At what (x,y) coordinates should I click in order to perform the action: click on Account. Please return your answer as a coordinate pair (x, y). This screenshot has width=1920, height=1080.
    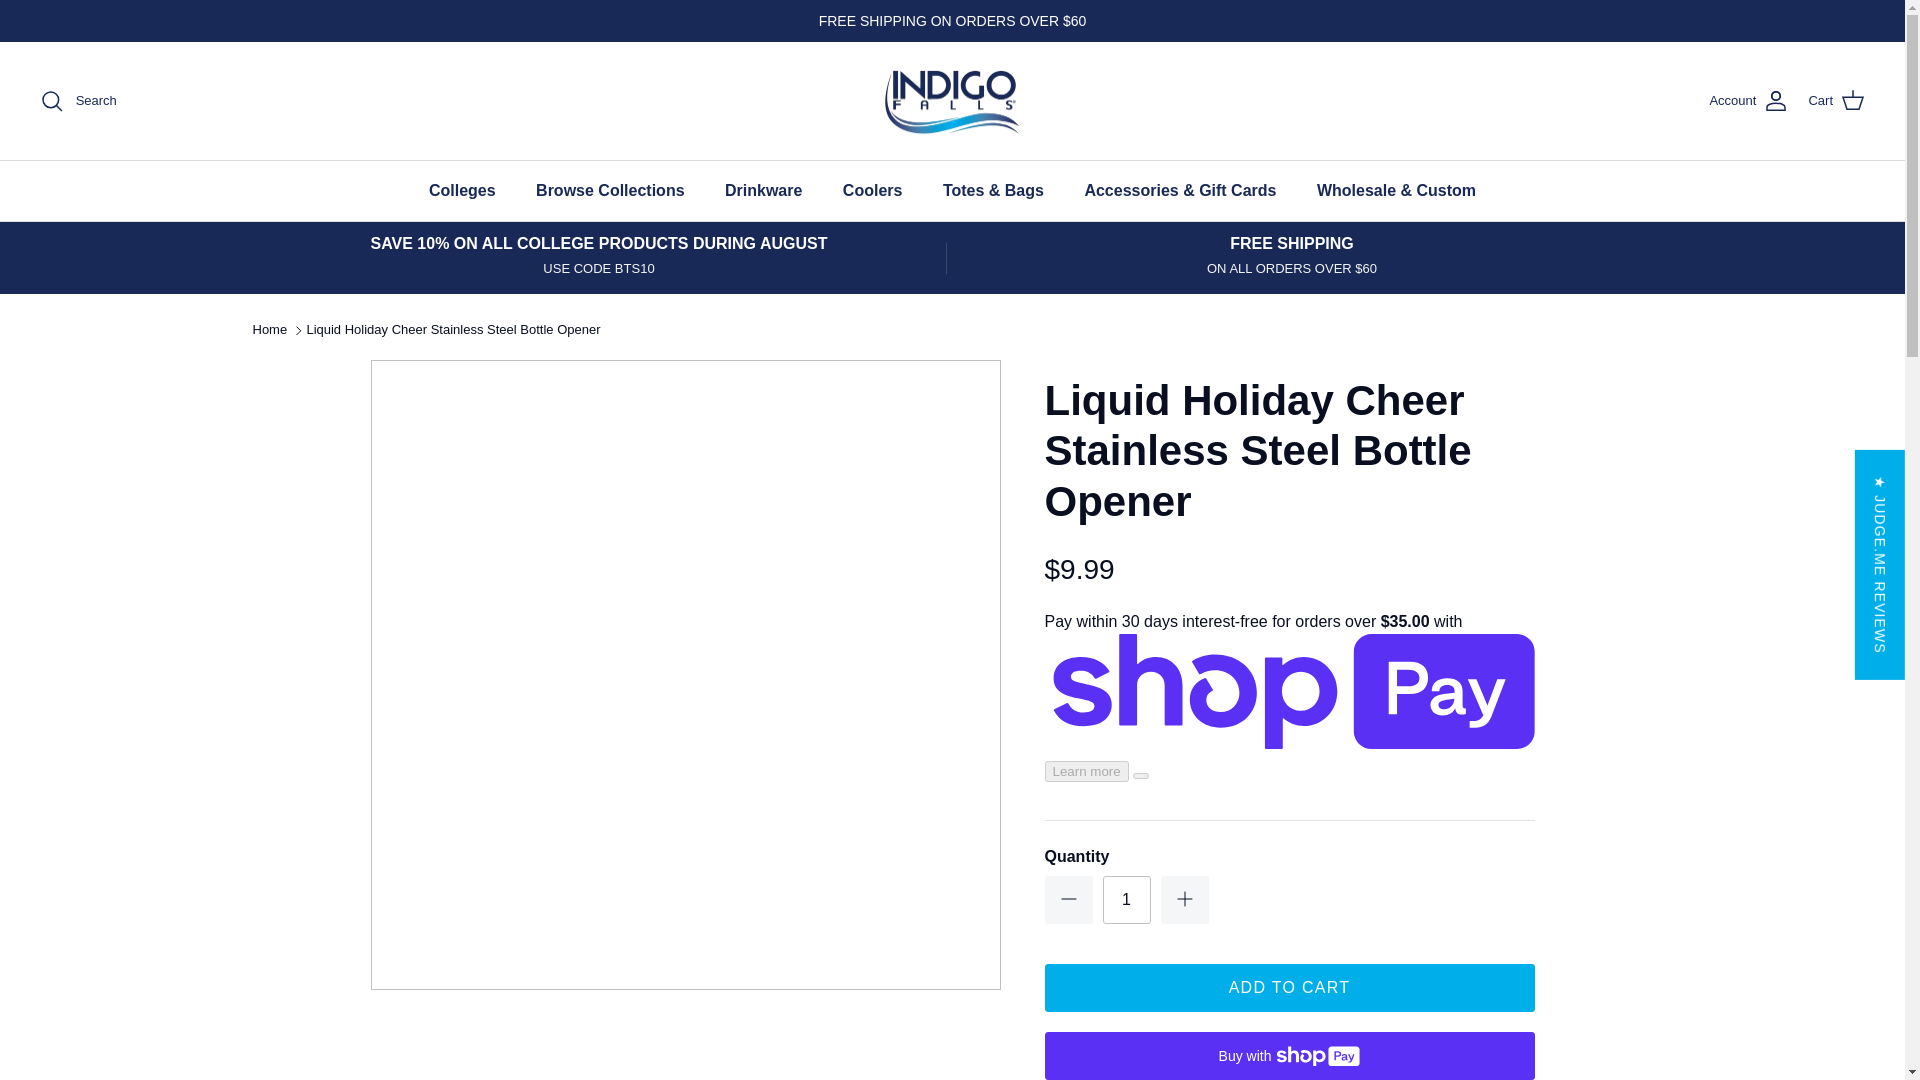
    Looking at the image, I should click on (1748, 100).